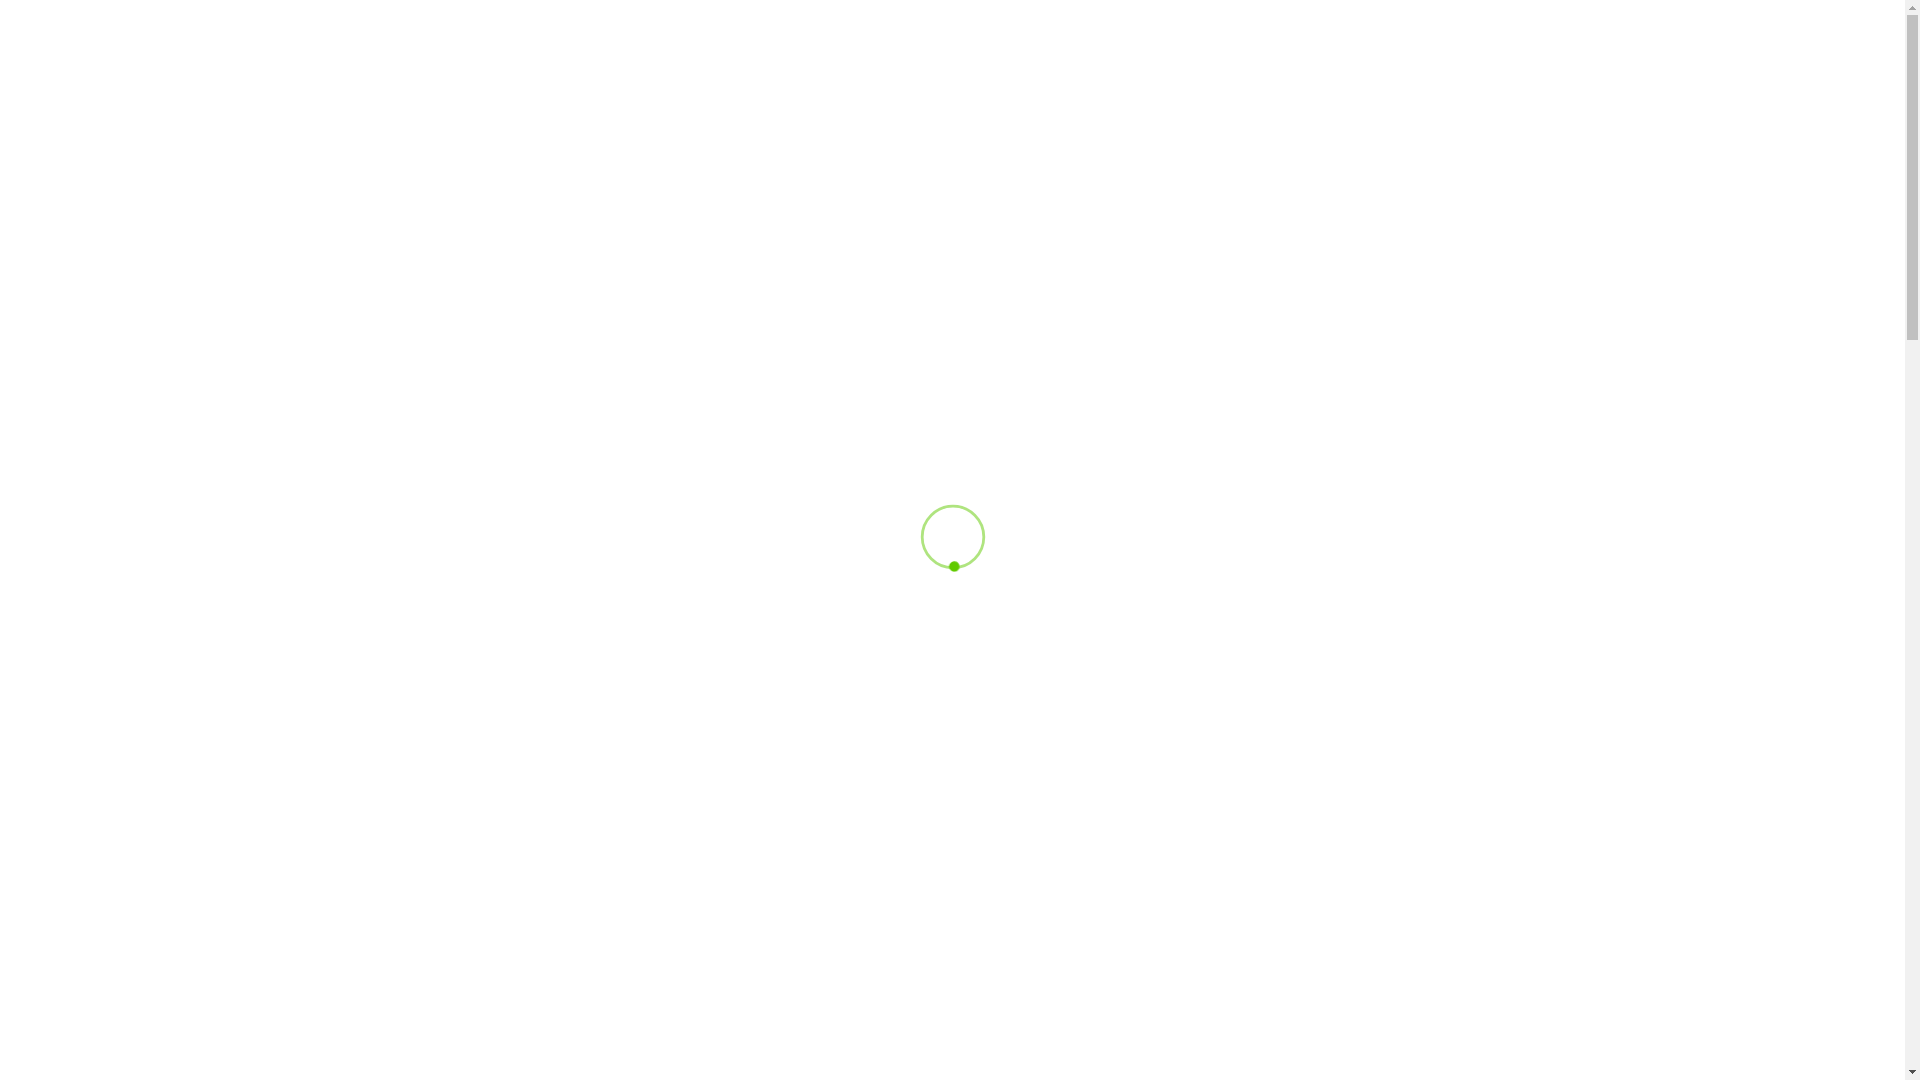 This screenshot has width=1920, height=1080. Describe the element at coordinates (930, 86) in the screenshot. I see `Accueil` at that location.